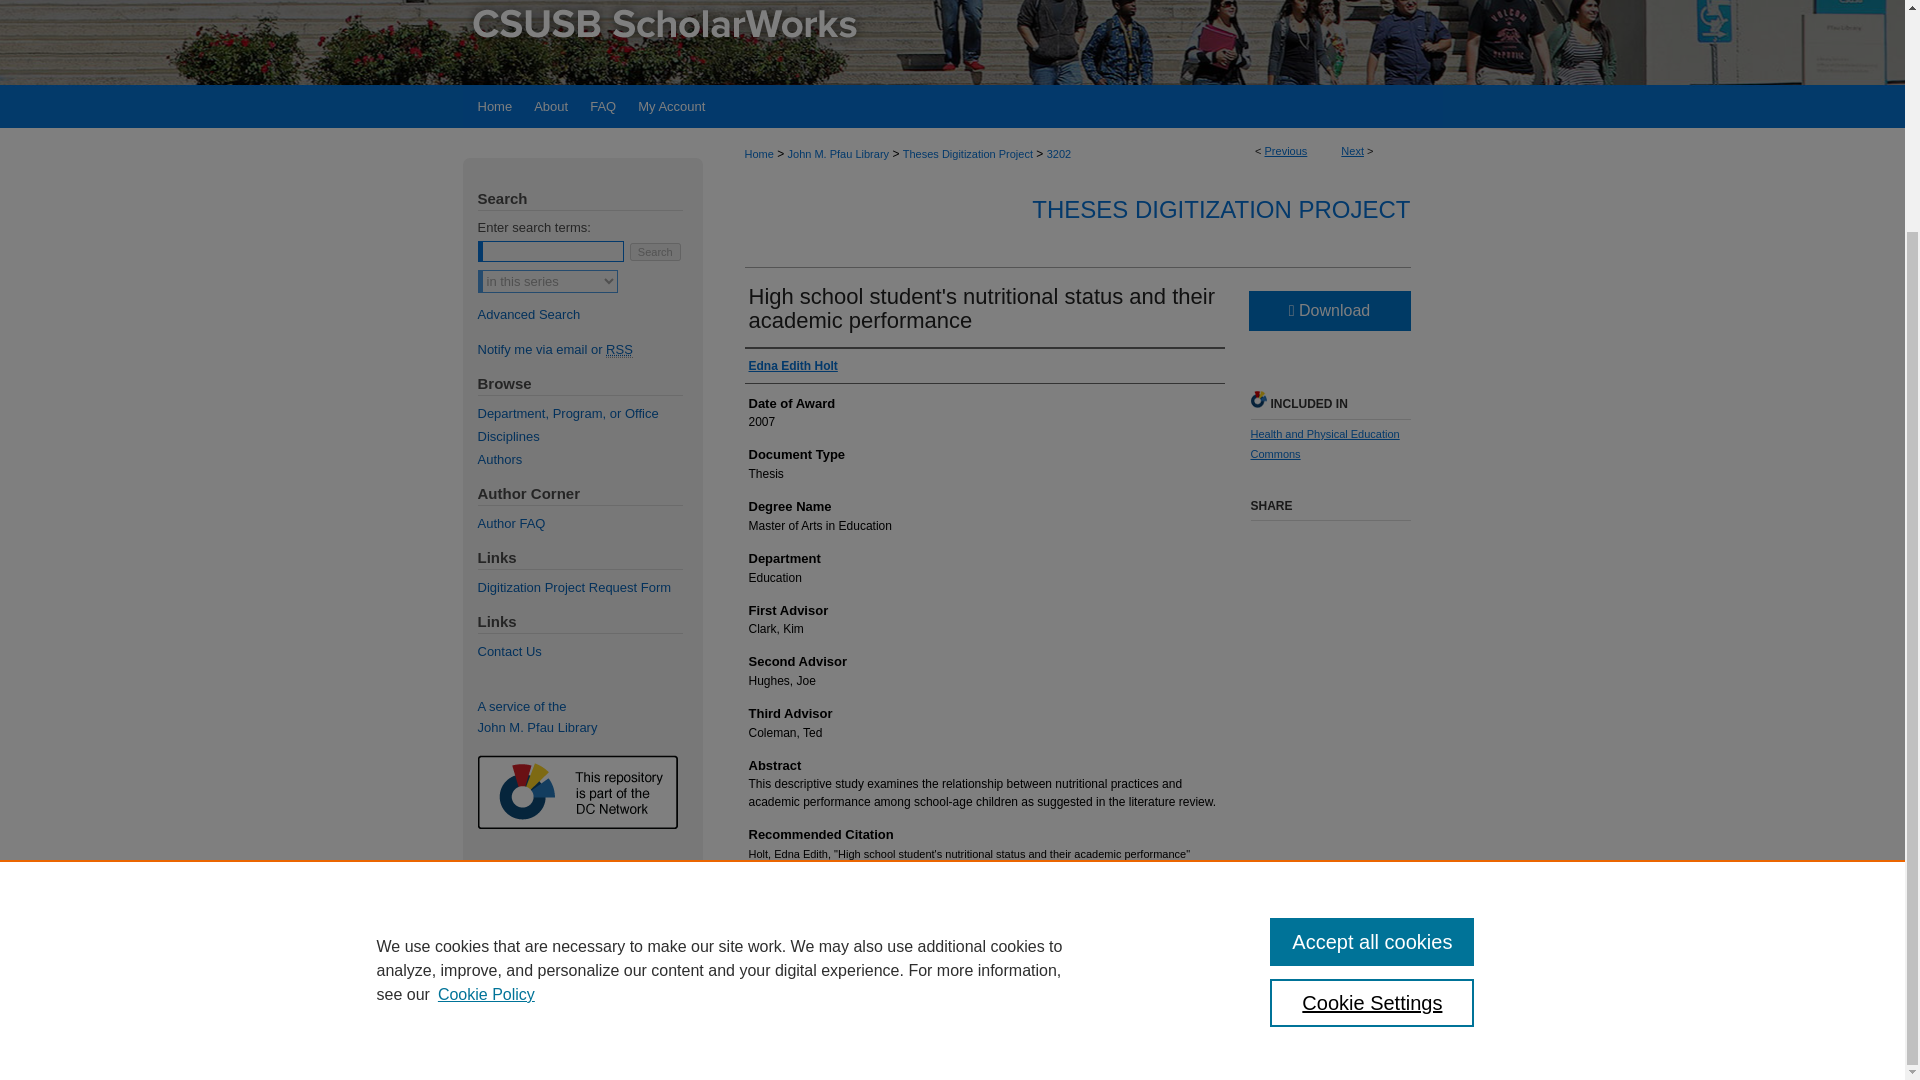  Describe the element at coordinates (603, 106) in the screenshot. I see `FAQ` at that location.